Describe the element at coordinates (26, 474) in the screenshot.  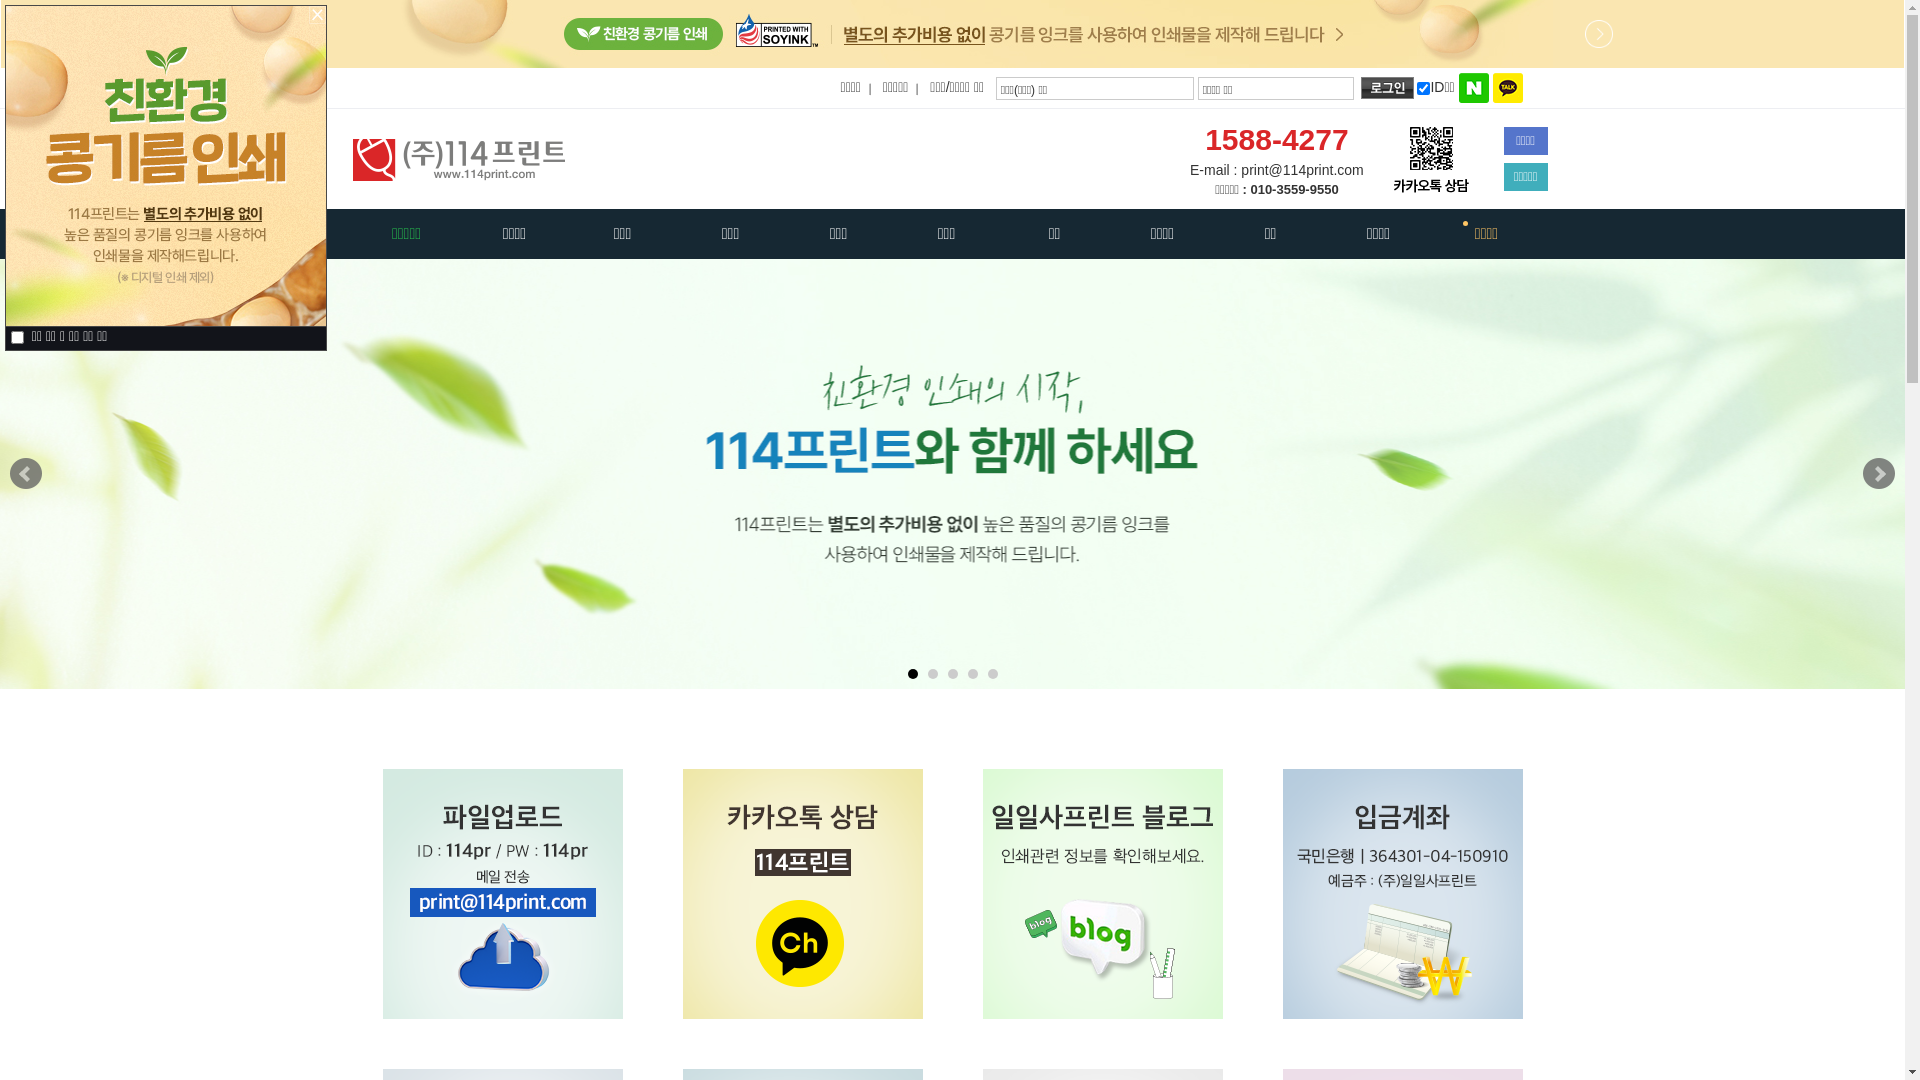
I see `Prev` at that location.